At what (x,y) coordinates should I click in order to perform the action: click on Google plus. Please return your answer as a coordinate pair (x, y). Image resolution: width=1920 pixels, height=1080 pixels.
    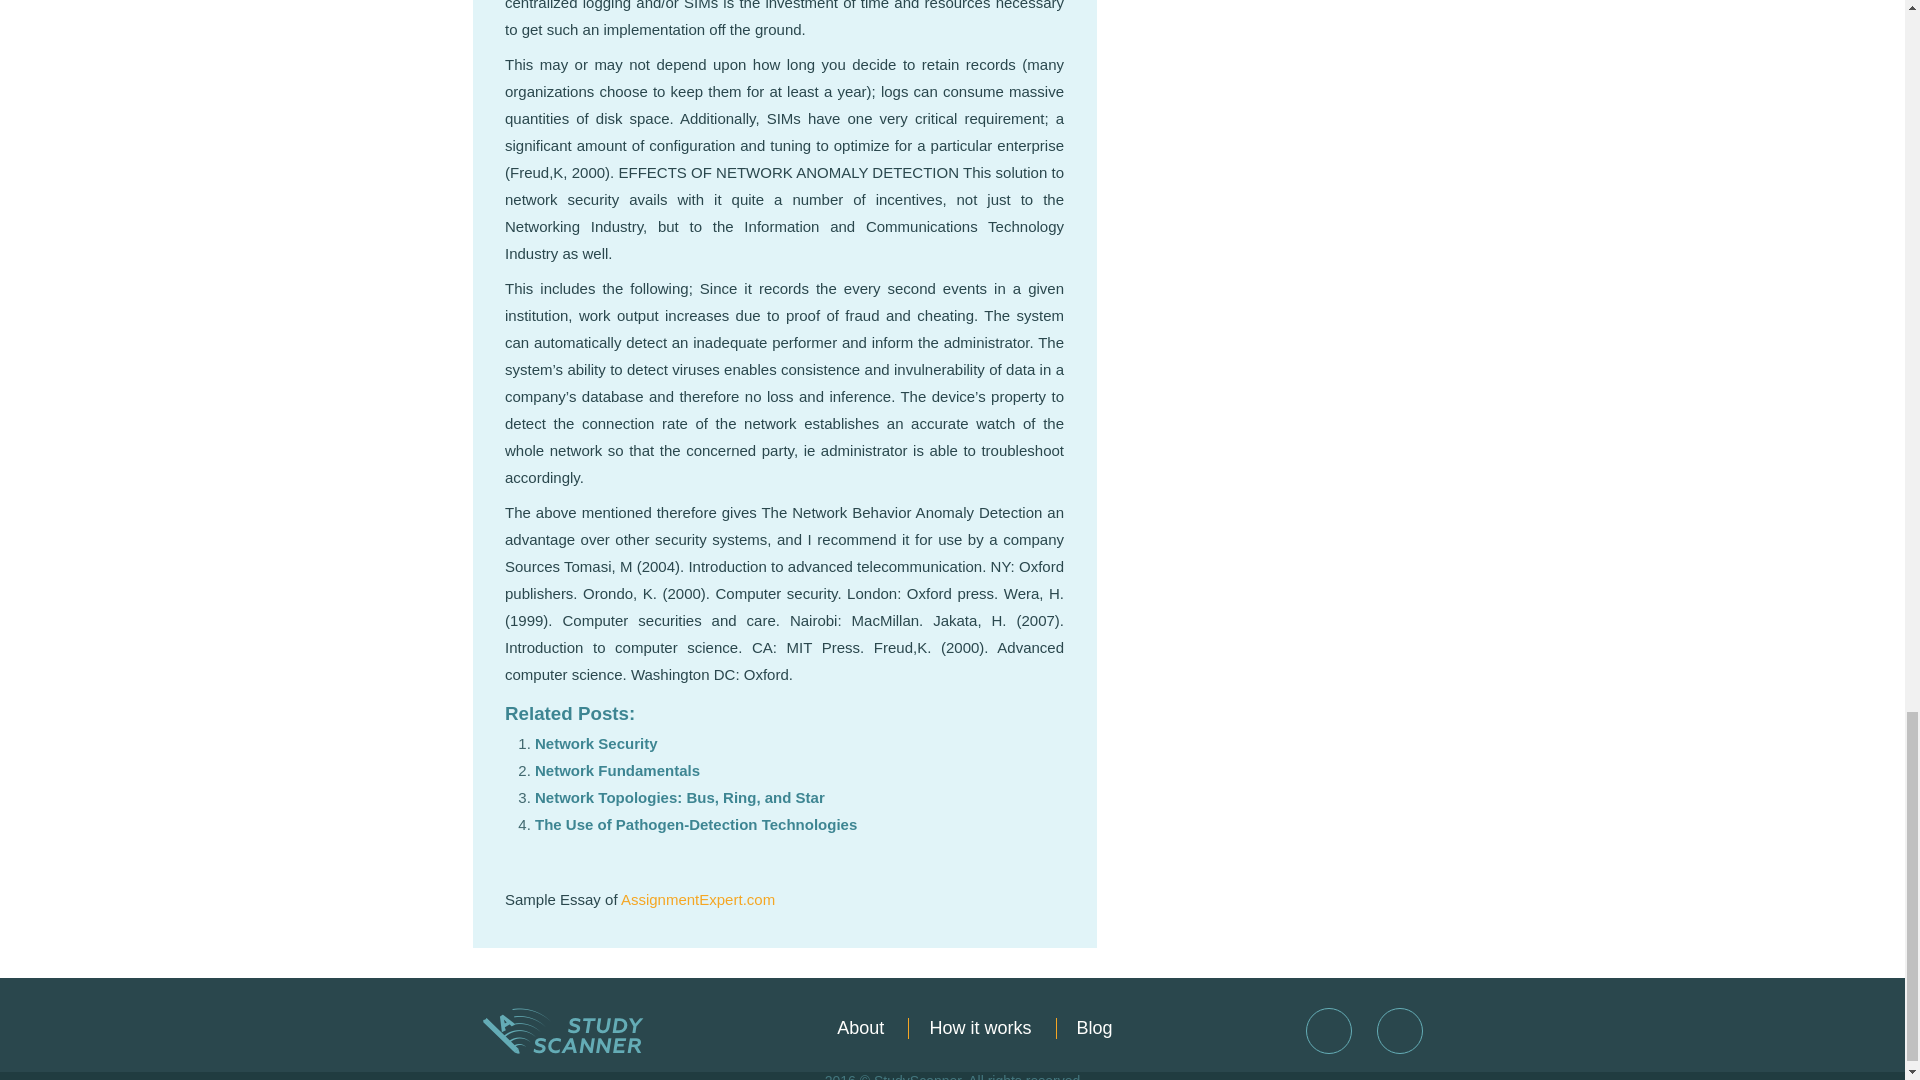
    Looking at the image, I should click on (1399, 1030).